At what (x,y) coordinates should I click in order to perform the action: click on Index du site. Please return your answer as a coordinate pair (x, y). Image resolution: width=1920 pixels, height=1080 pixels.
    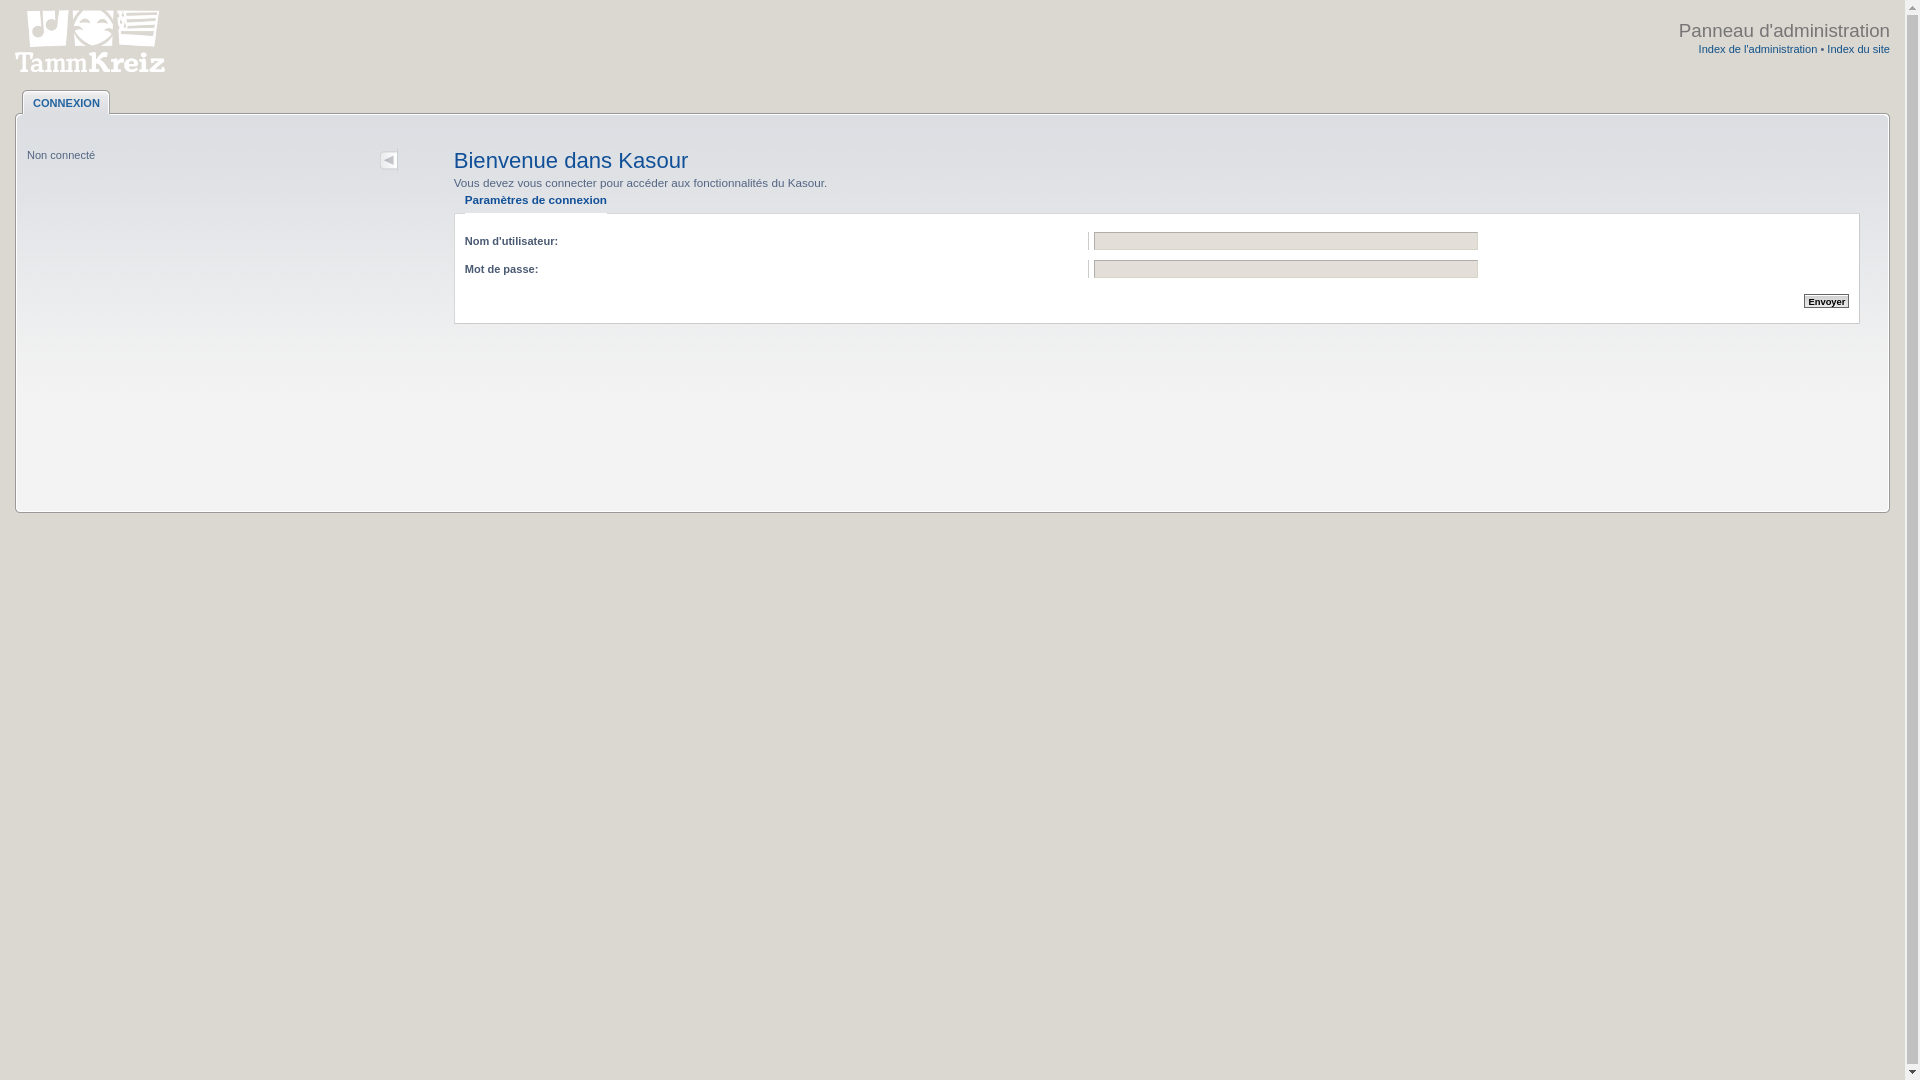
    Looking at the image, I should click on (1858, 49).